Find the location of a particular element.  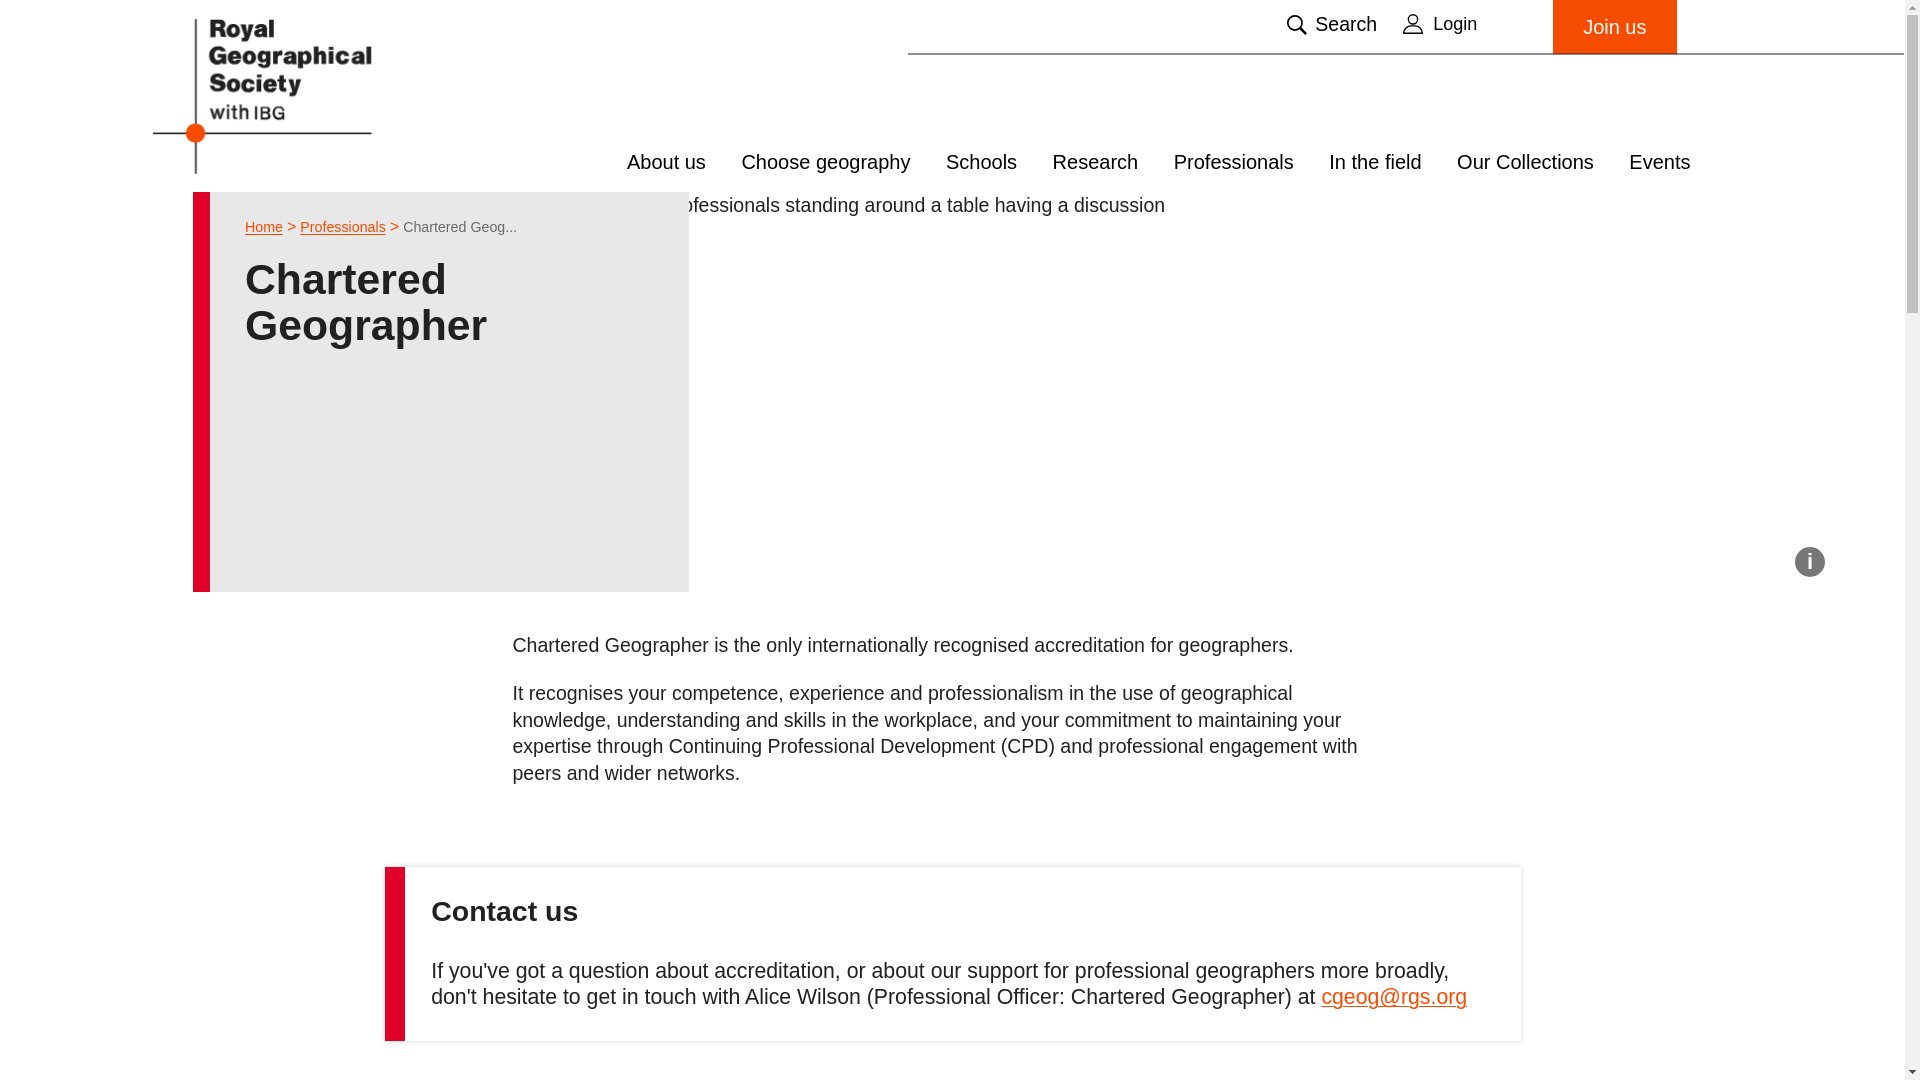

About us is located at coordinates (666, 162).